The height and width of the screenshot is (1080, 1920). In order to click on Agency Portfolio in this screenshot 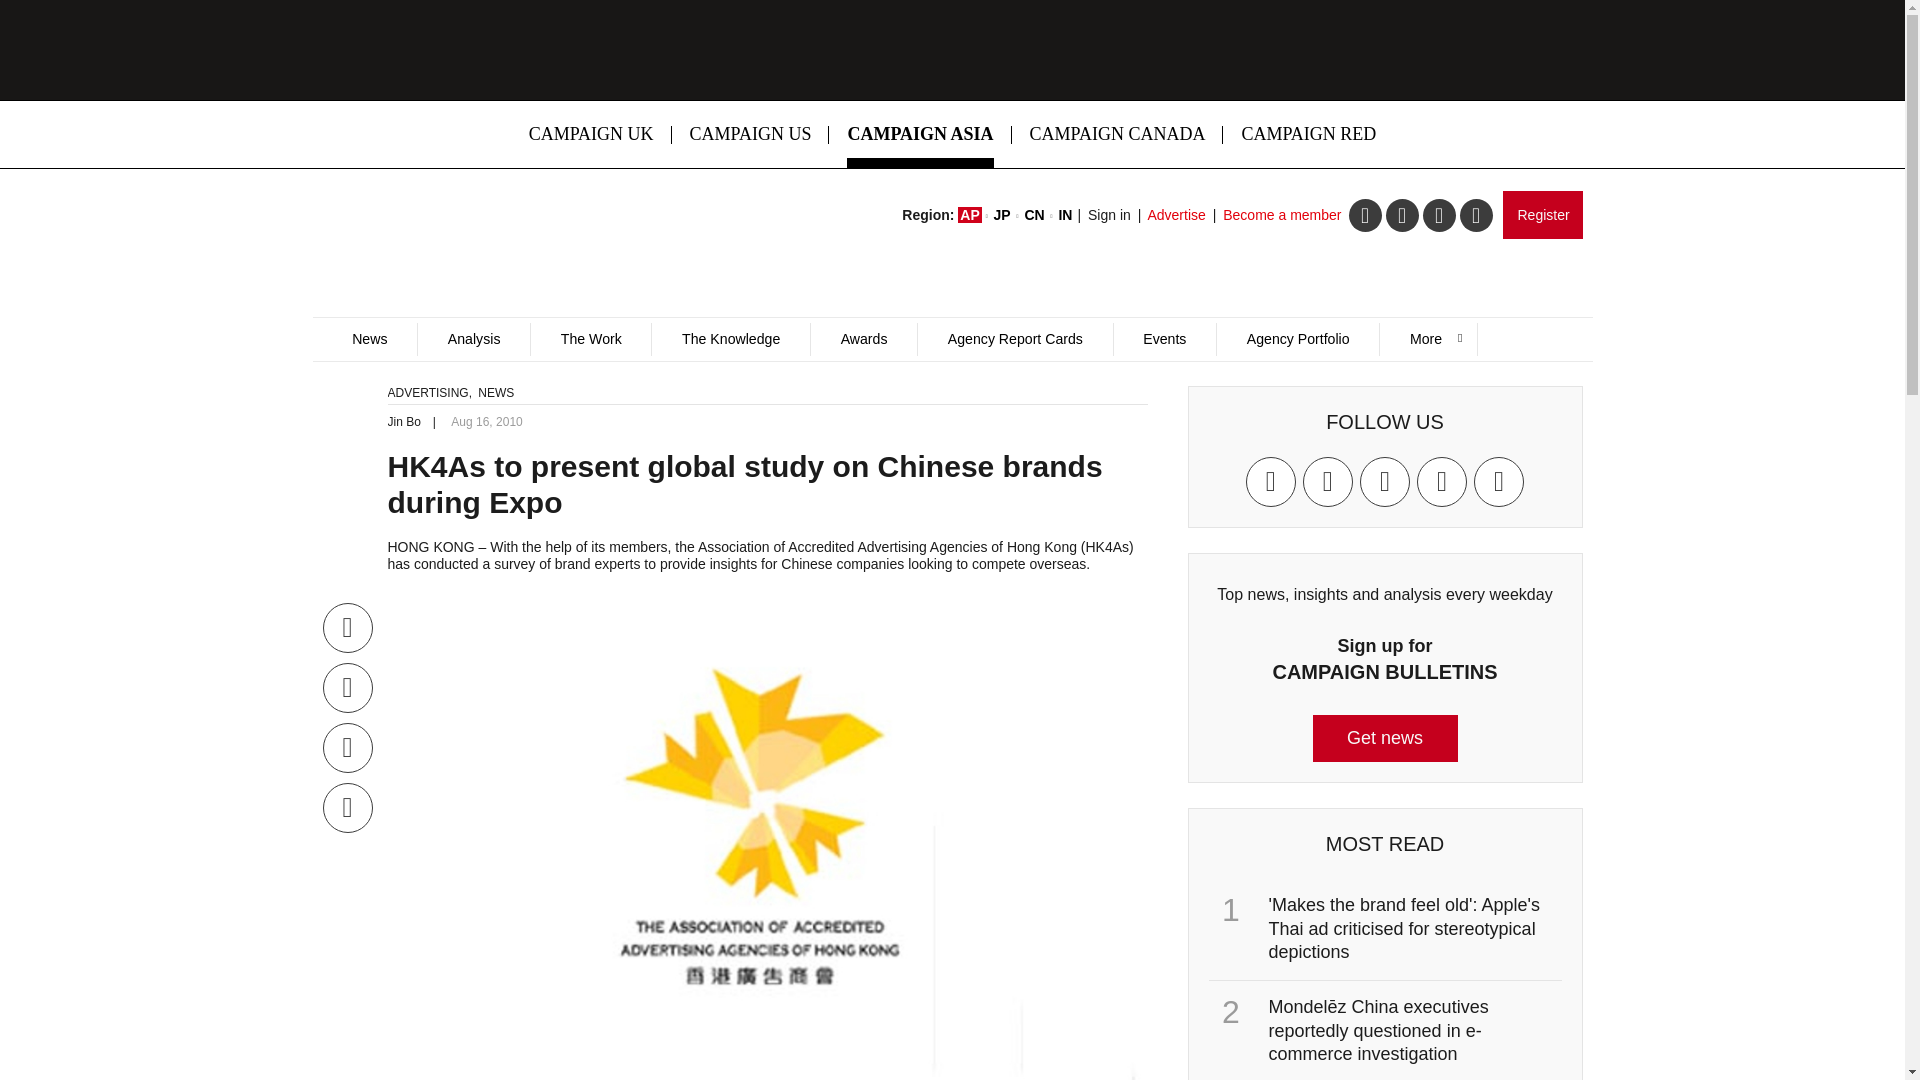, I will do `click(1296, 339)`.